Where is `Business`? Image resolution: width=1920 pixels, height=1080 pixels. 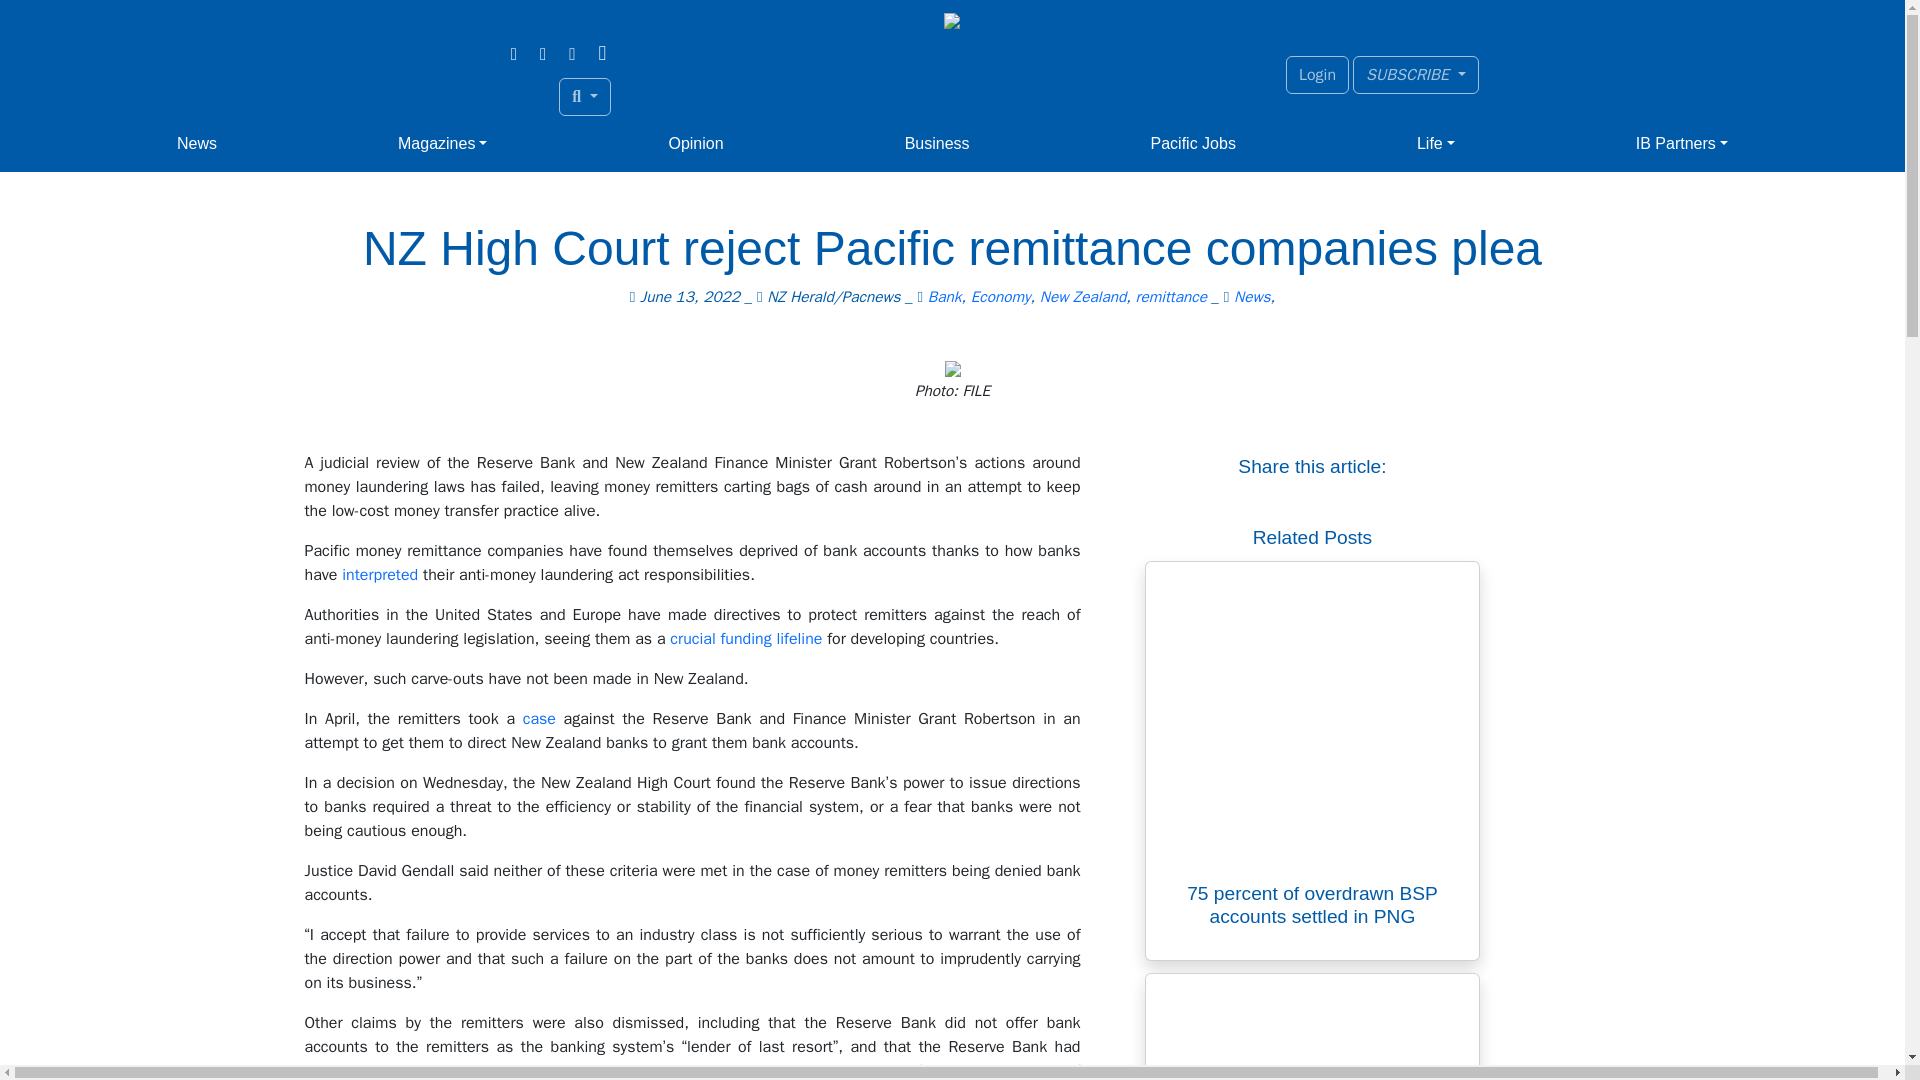 Business is located at coordinates (936, 144).